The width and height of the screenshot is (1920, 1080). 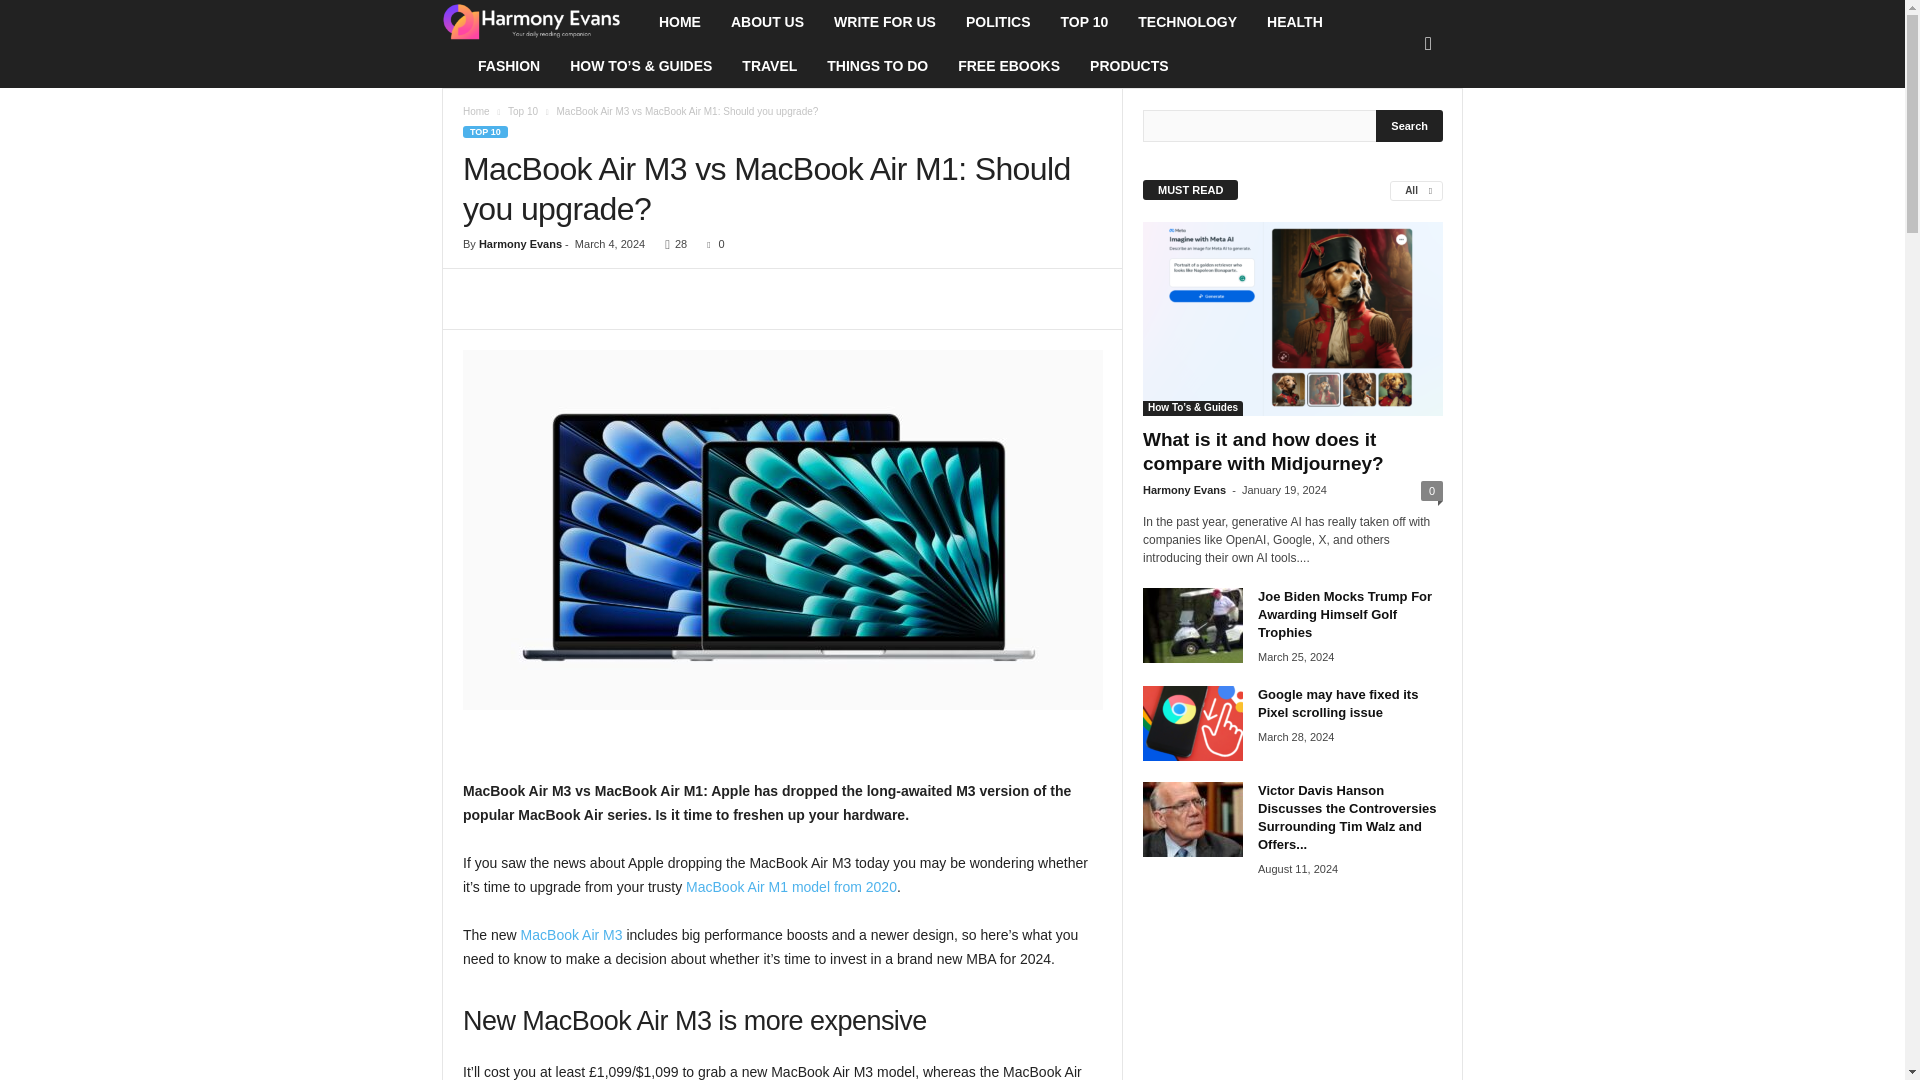 I want to click on PRODUCTS, so click(x=1130, y=66).